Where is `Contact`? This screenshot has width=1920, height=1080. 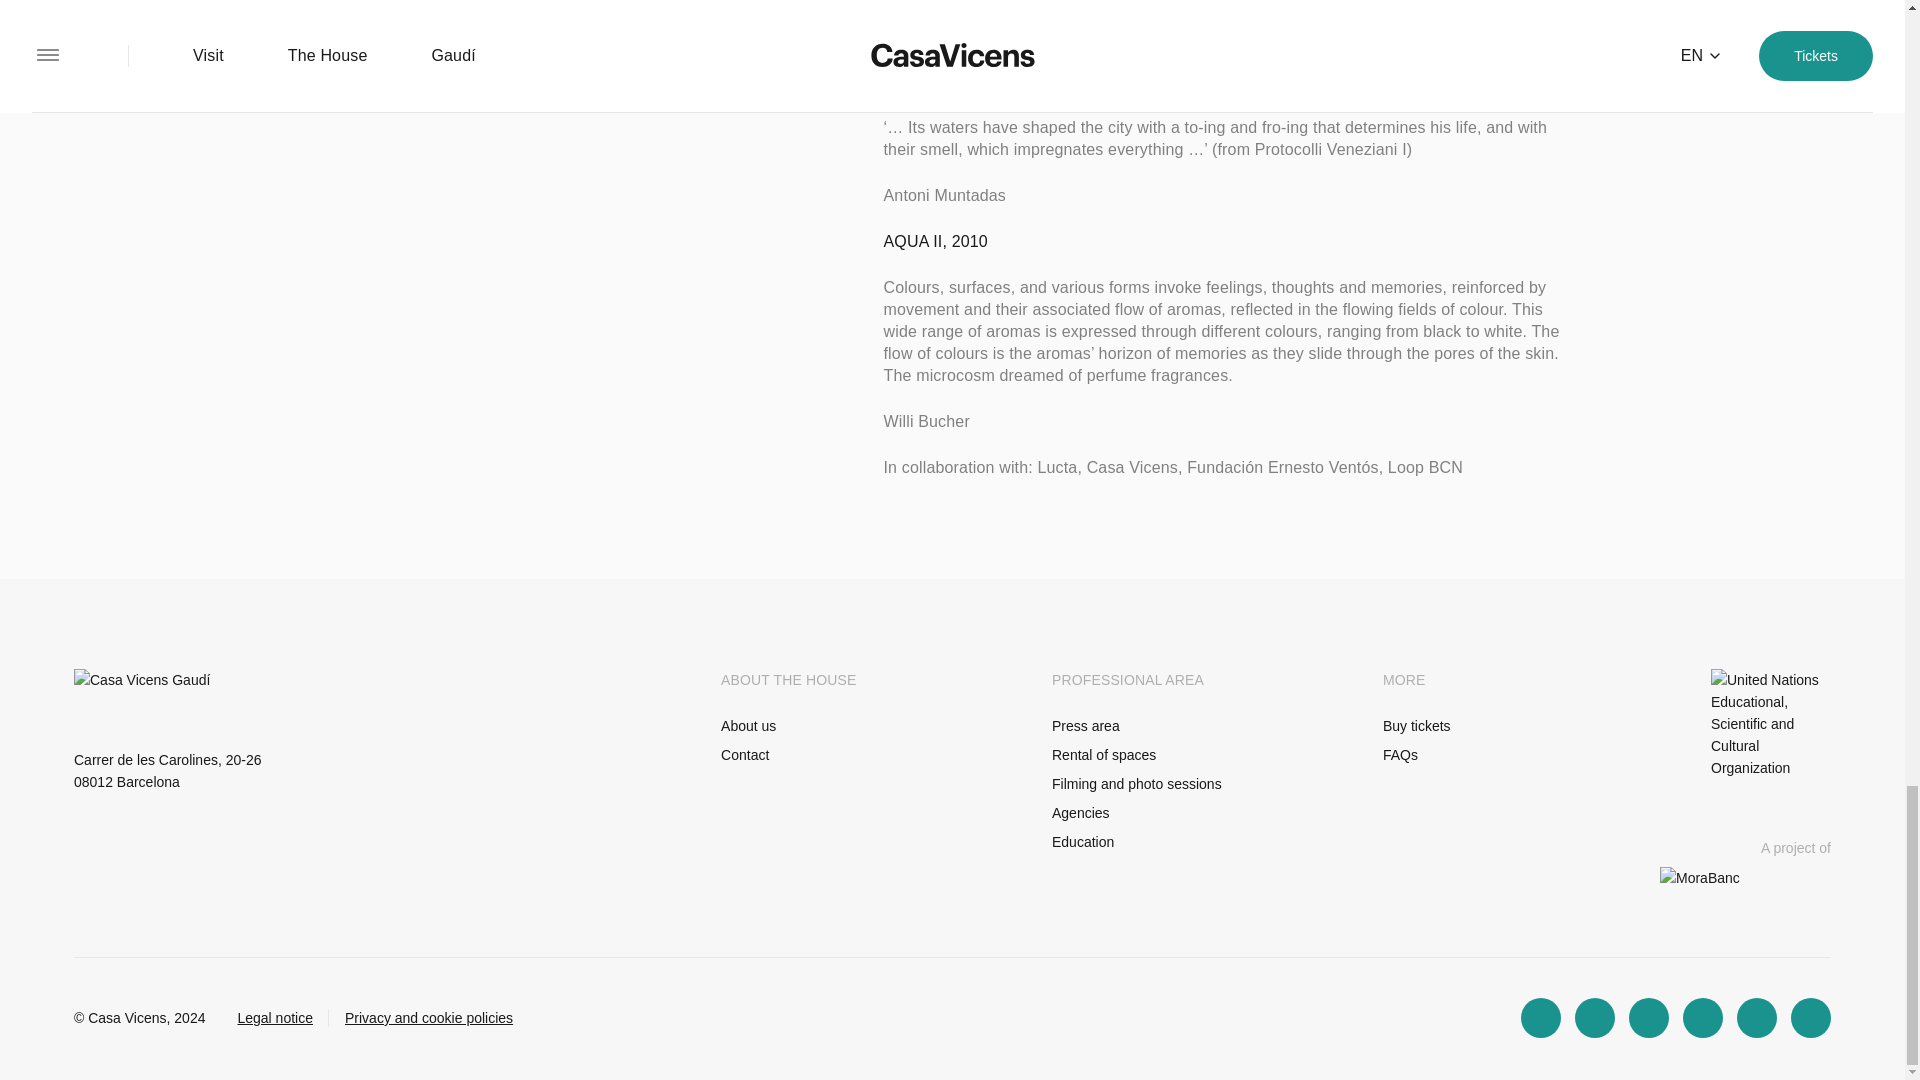 Contact is located at coordinates (745, 754).